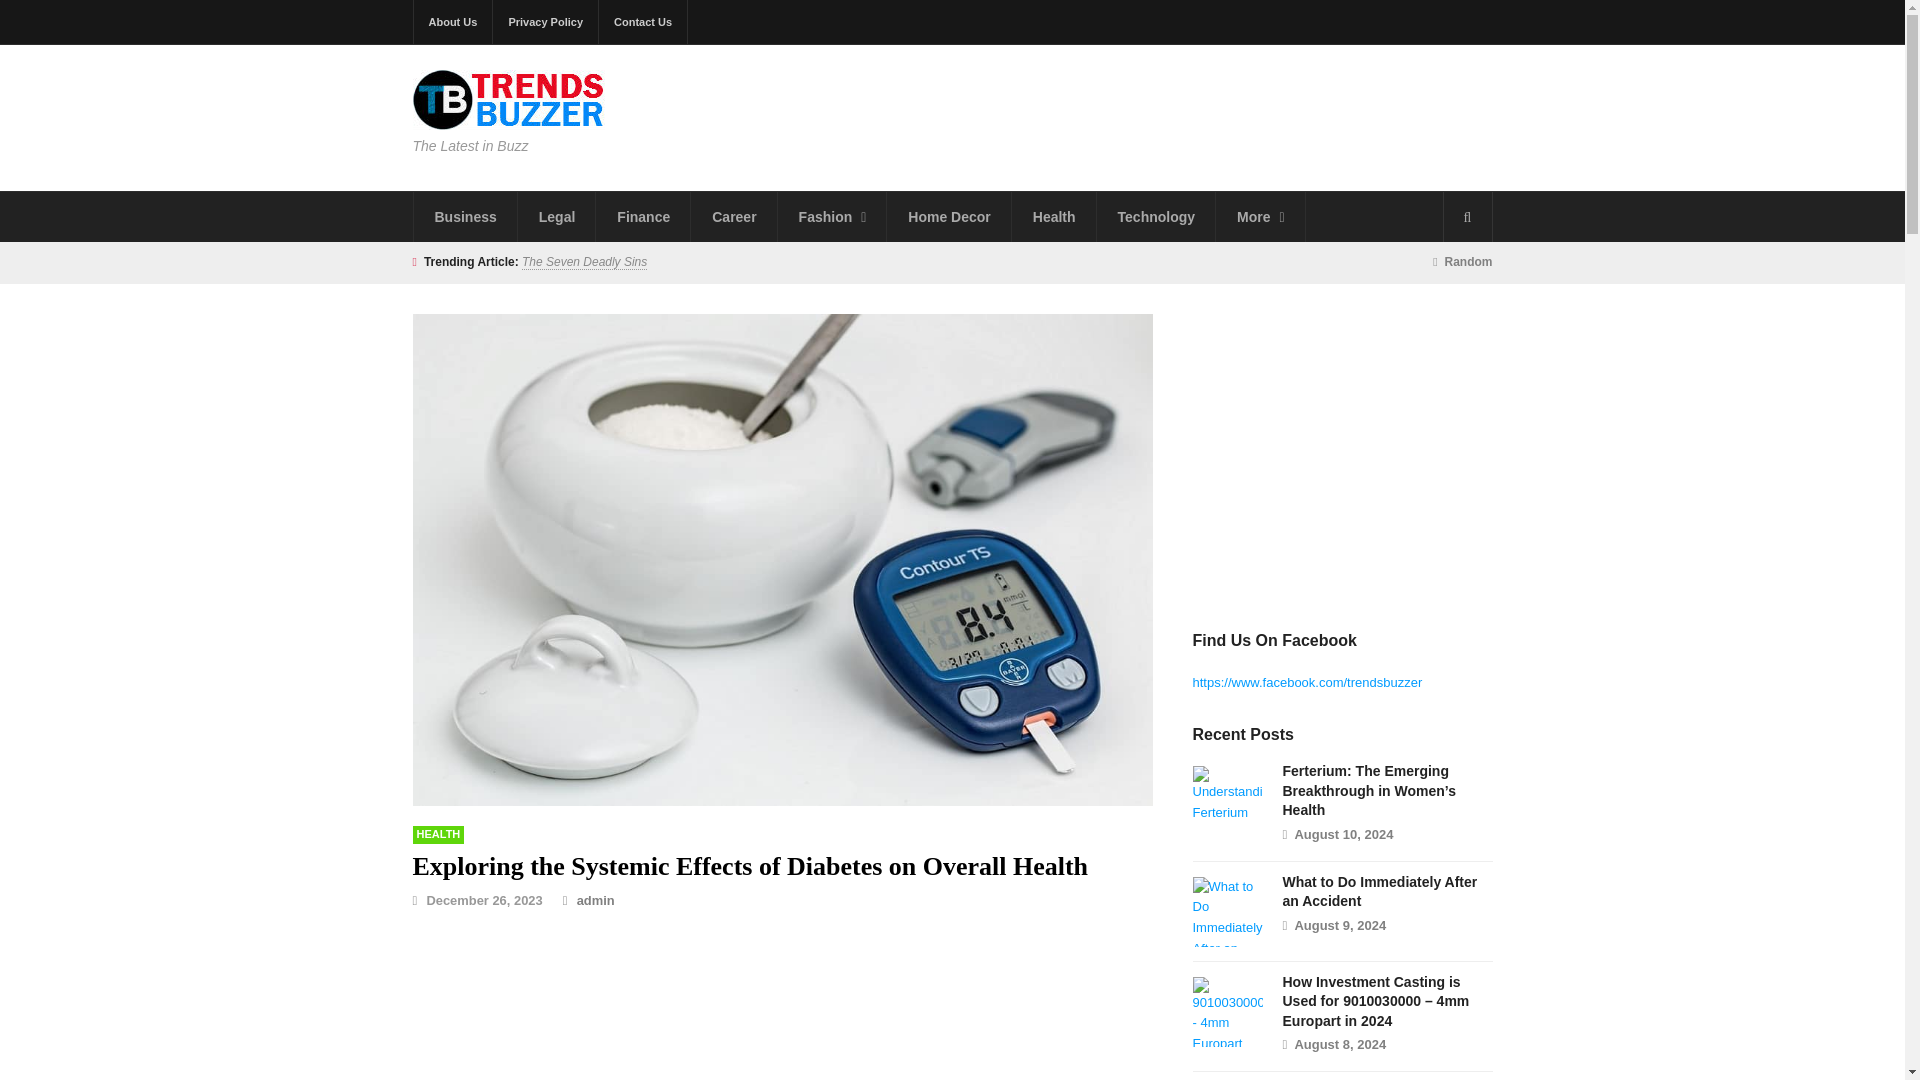 This screenshot has width=1920, height=1080. I want to click on Business, so click(466, 216).